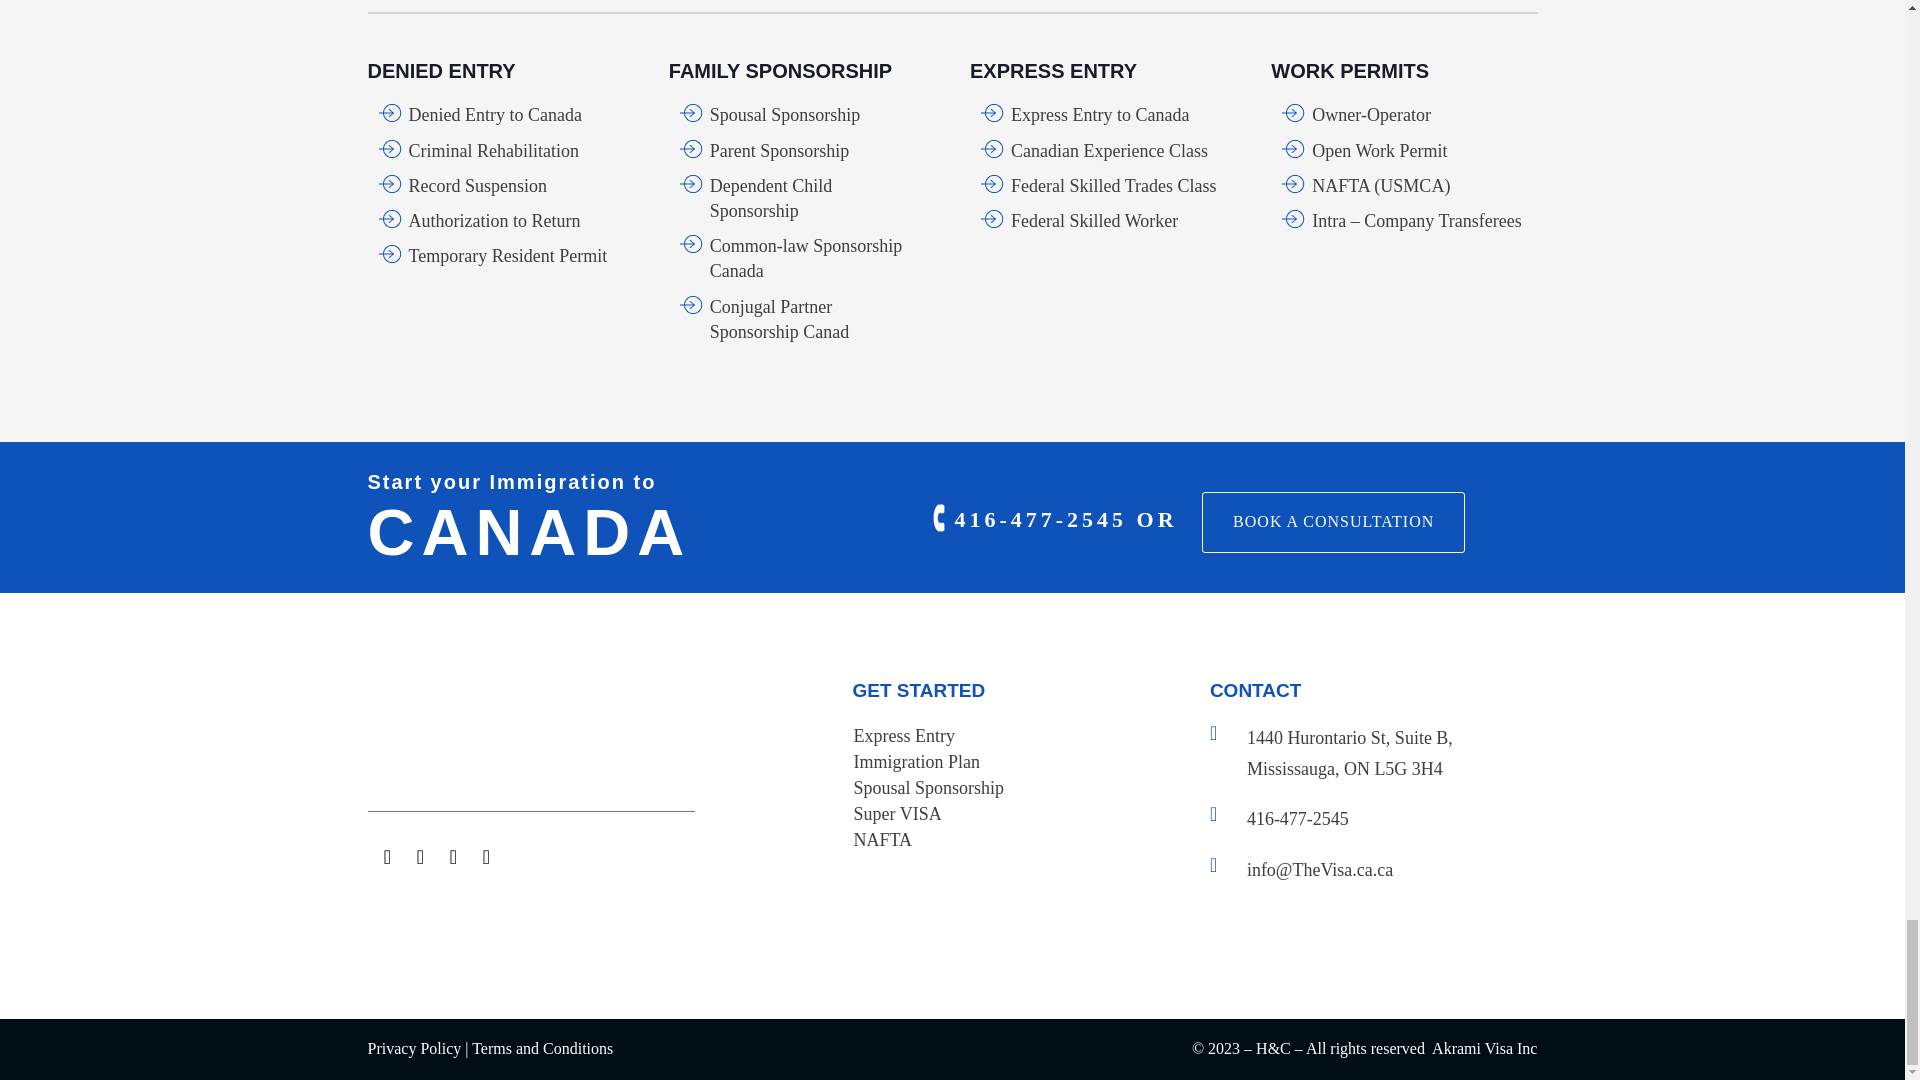 The width and height of the screenshot is (1920, 1080). I want to click on Criminal Rehabilitation, so click(492, 150).